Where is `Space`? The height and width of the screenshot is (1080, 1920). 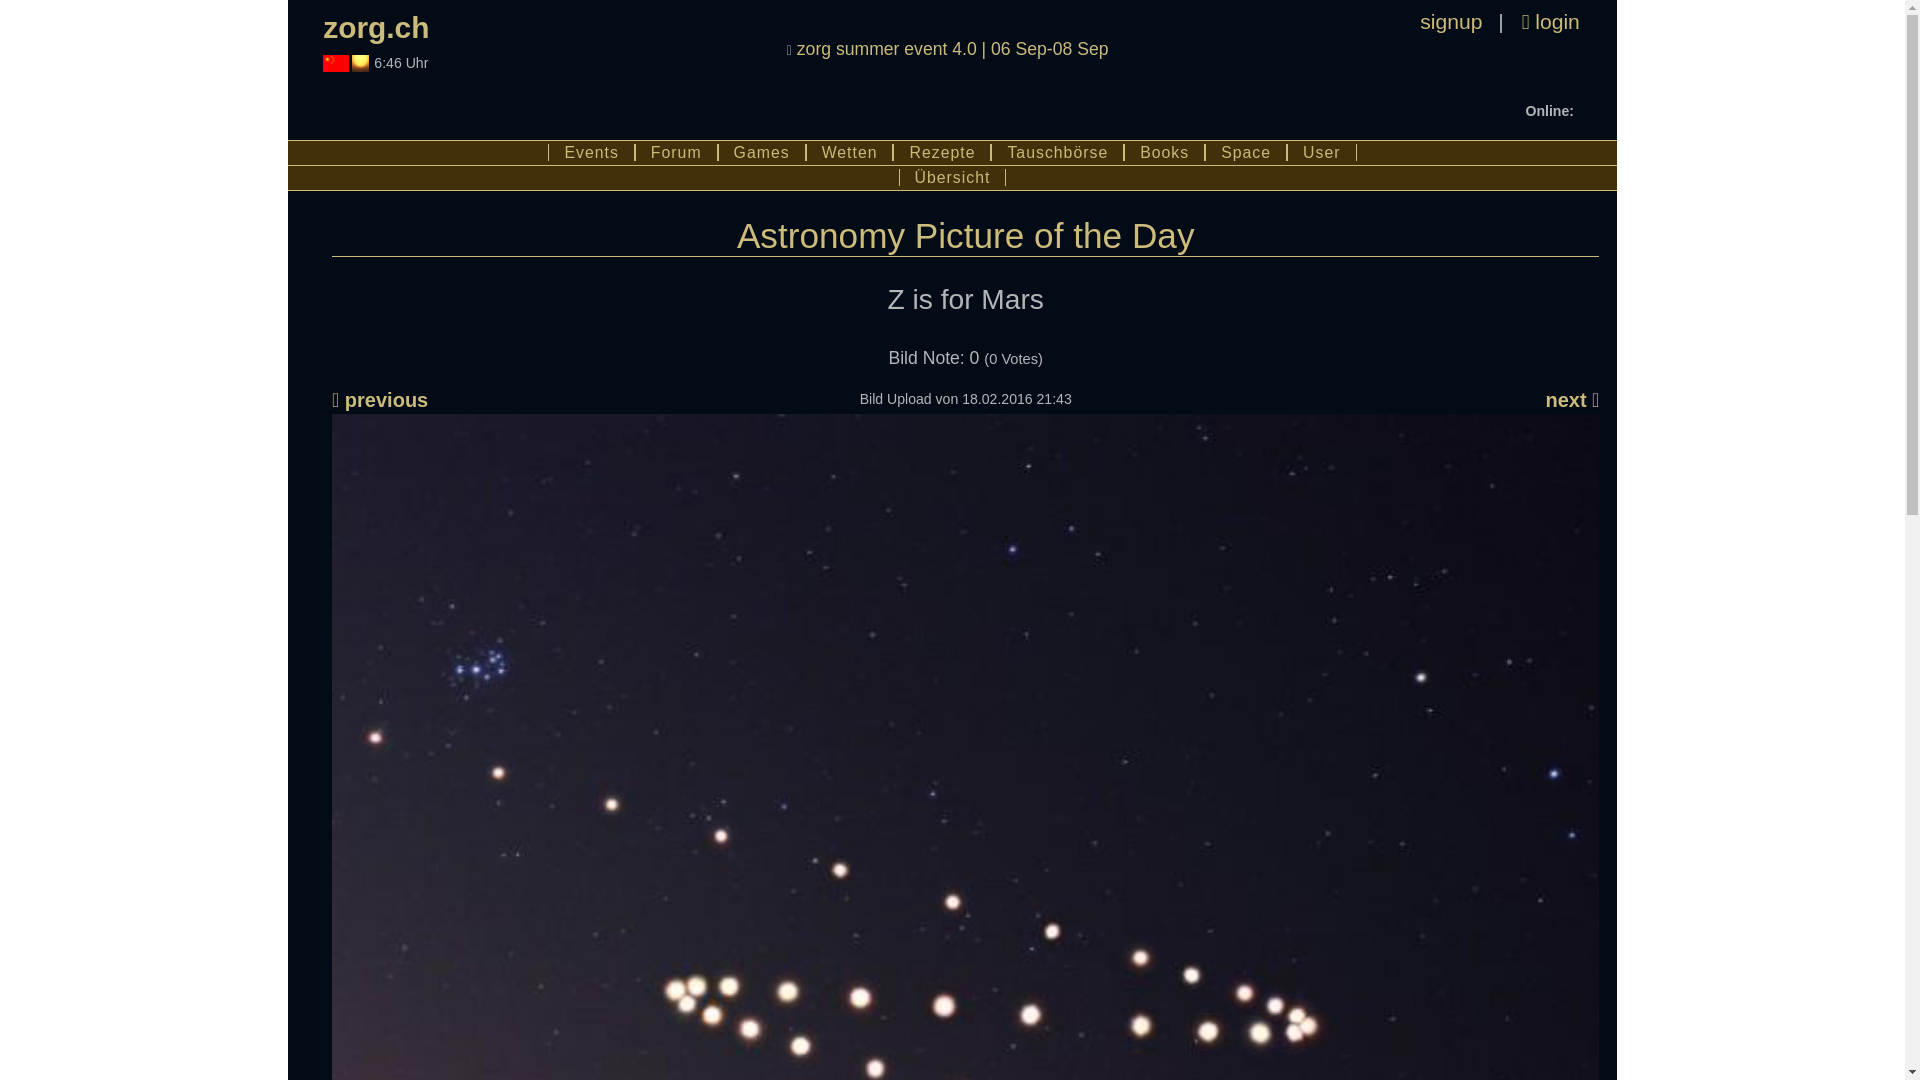
Space is located at coordinates (1246, 152).